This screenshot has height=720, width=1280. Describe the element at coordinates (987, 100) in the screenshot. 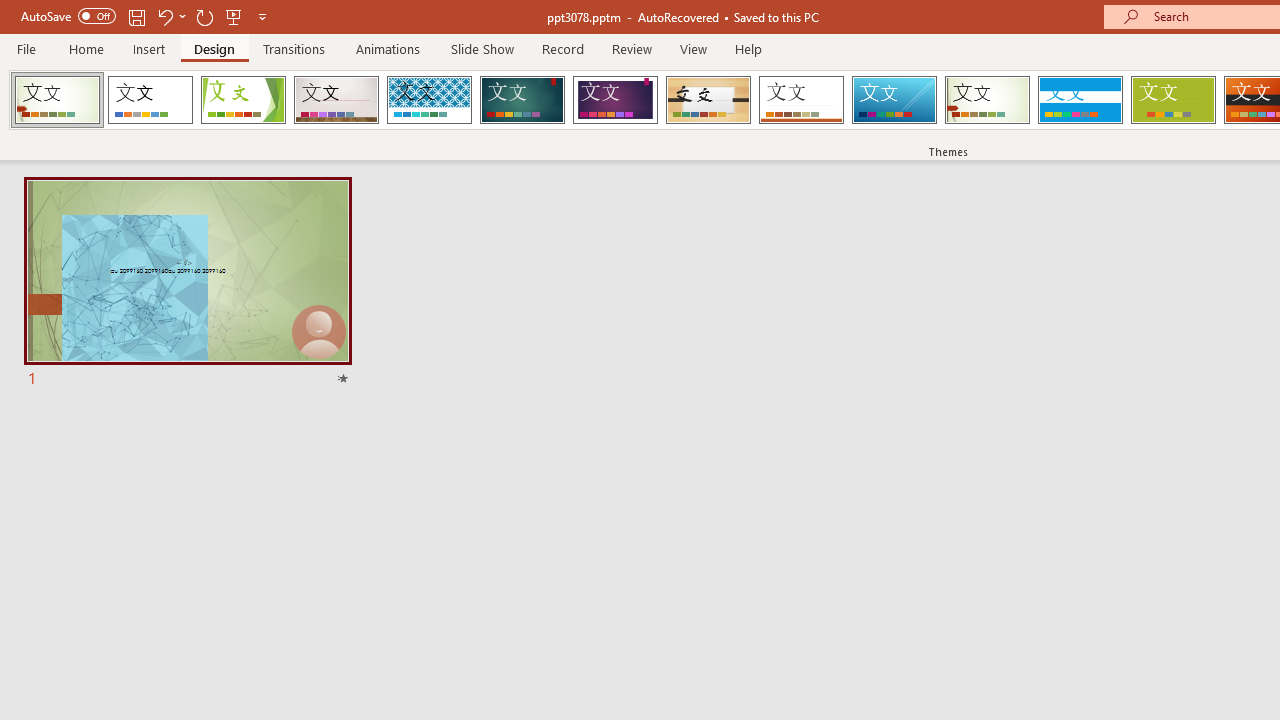

I see `Wisp` at that location.